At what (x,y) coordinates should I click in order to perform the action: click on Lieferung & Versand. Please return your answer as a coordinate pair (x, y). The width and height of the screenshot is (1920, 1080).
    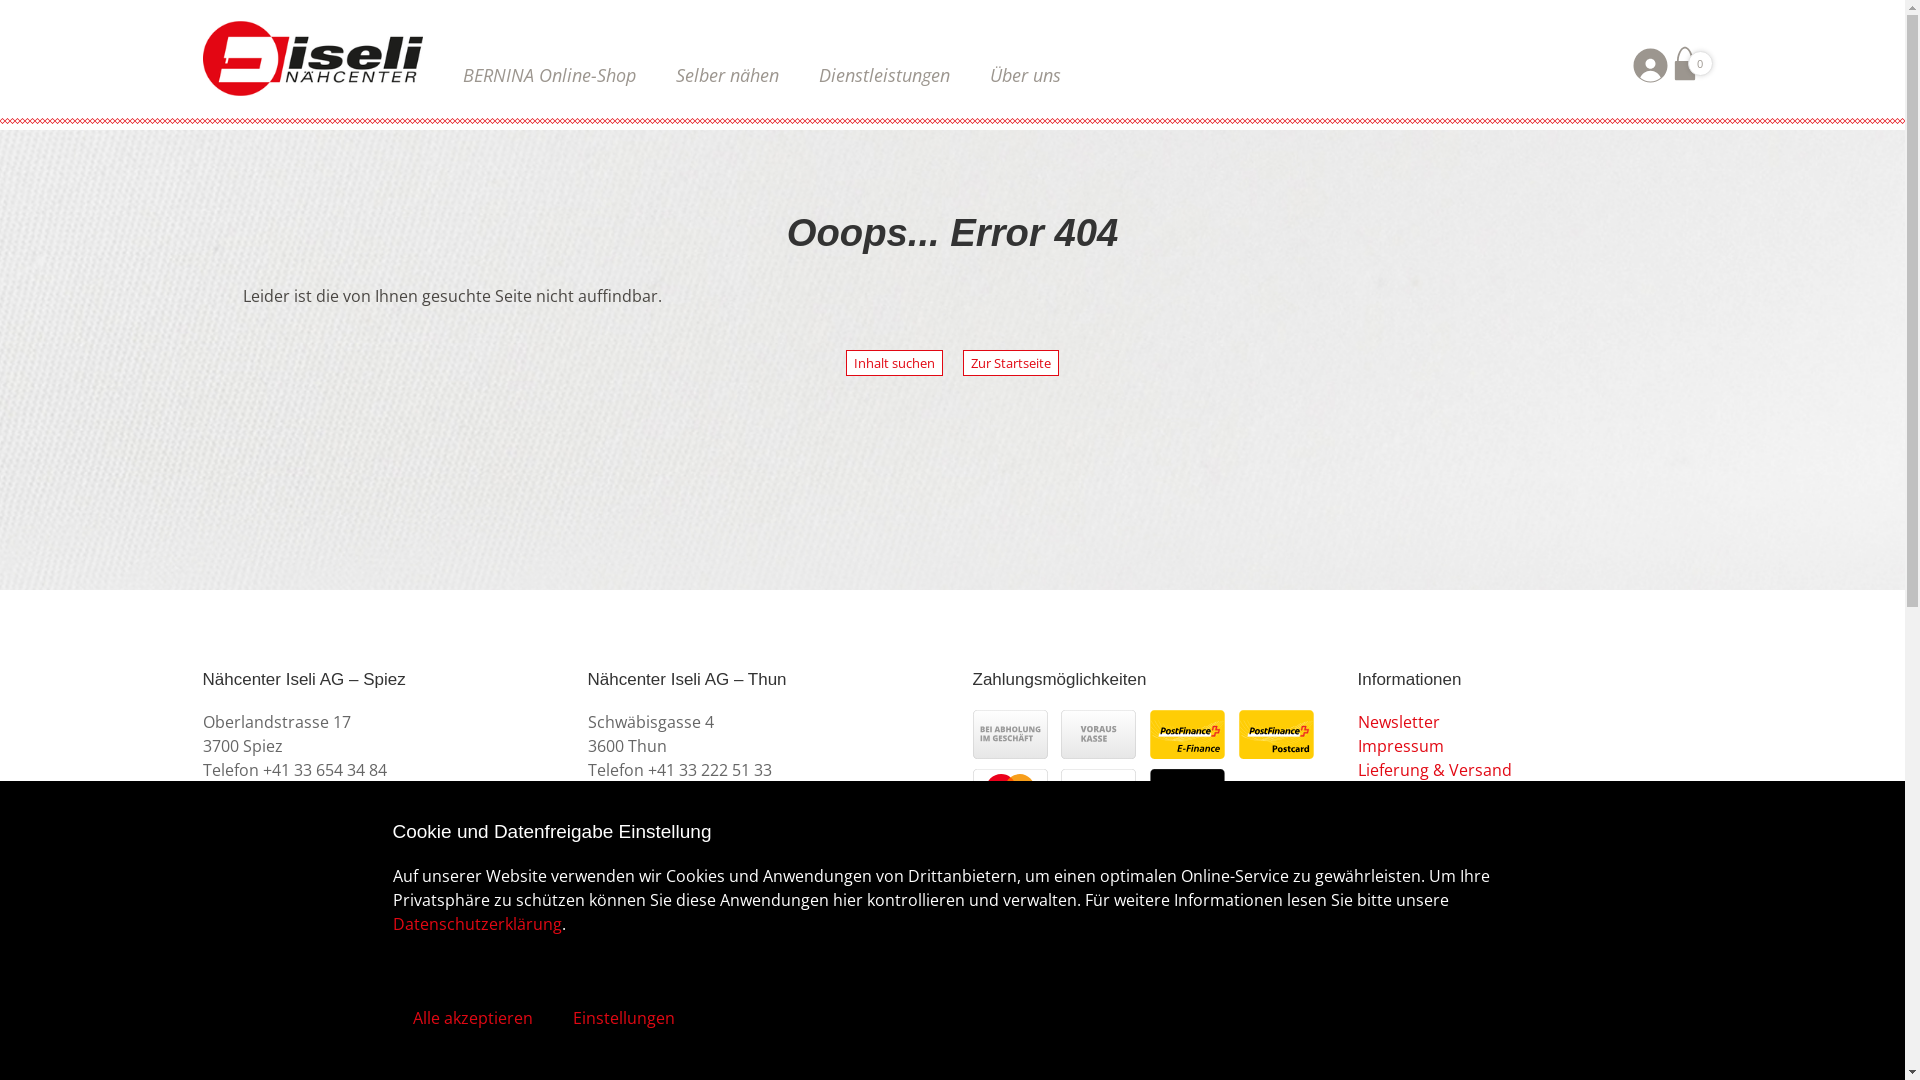
    Looking at the image, I should click on (1435, 770).